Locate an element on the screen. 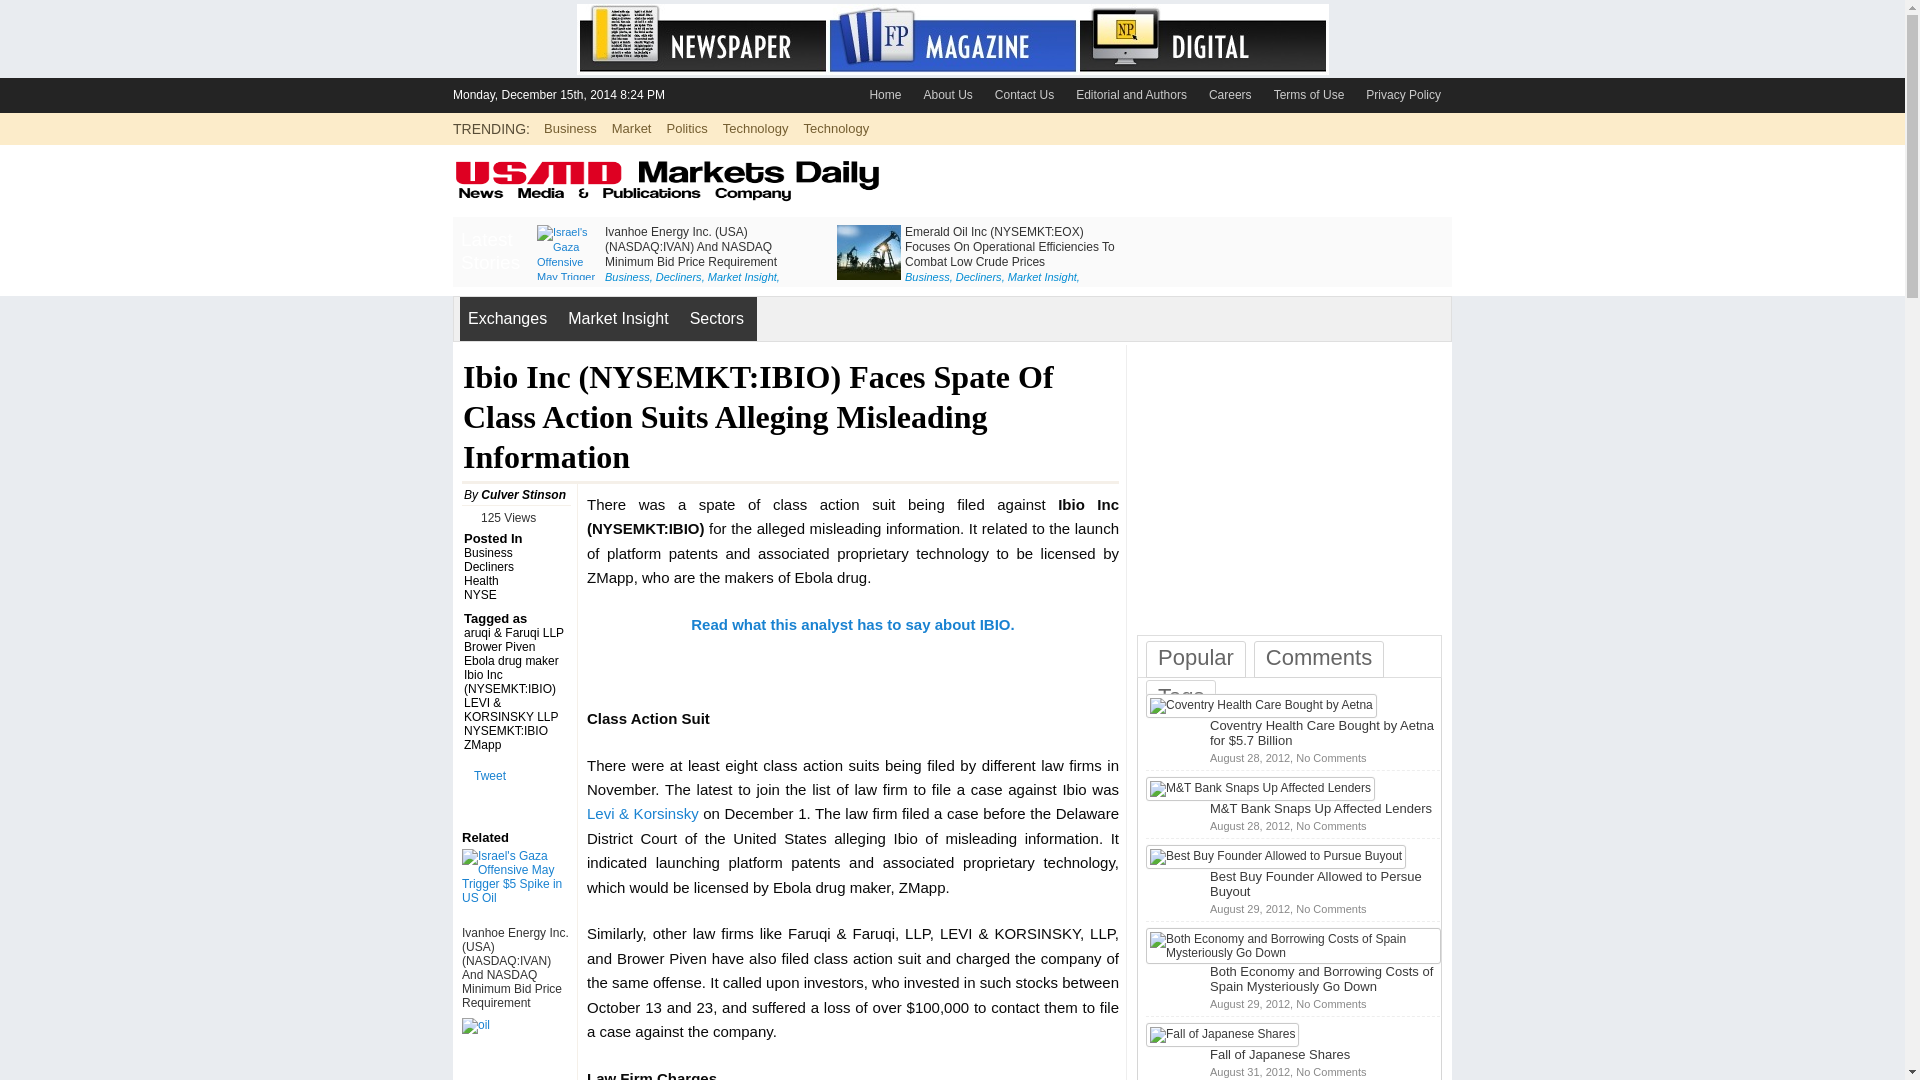  Business is located at coordinates (570, 128).